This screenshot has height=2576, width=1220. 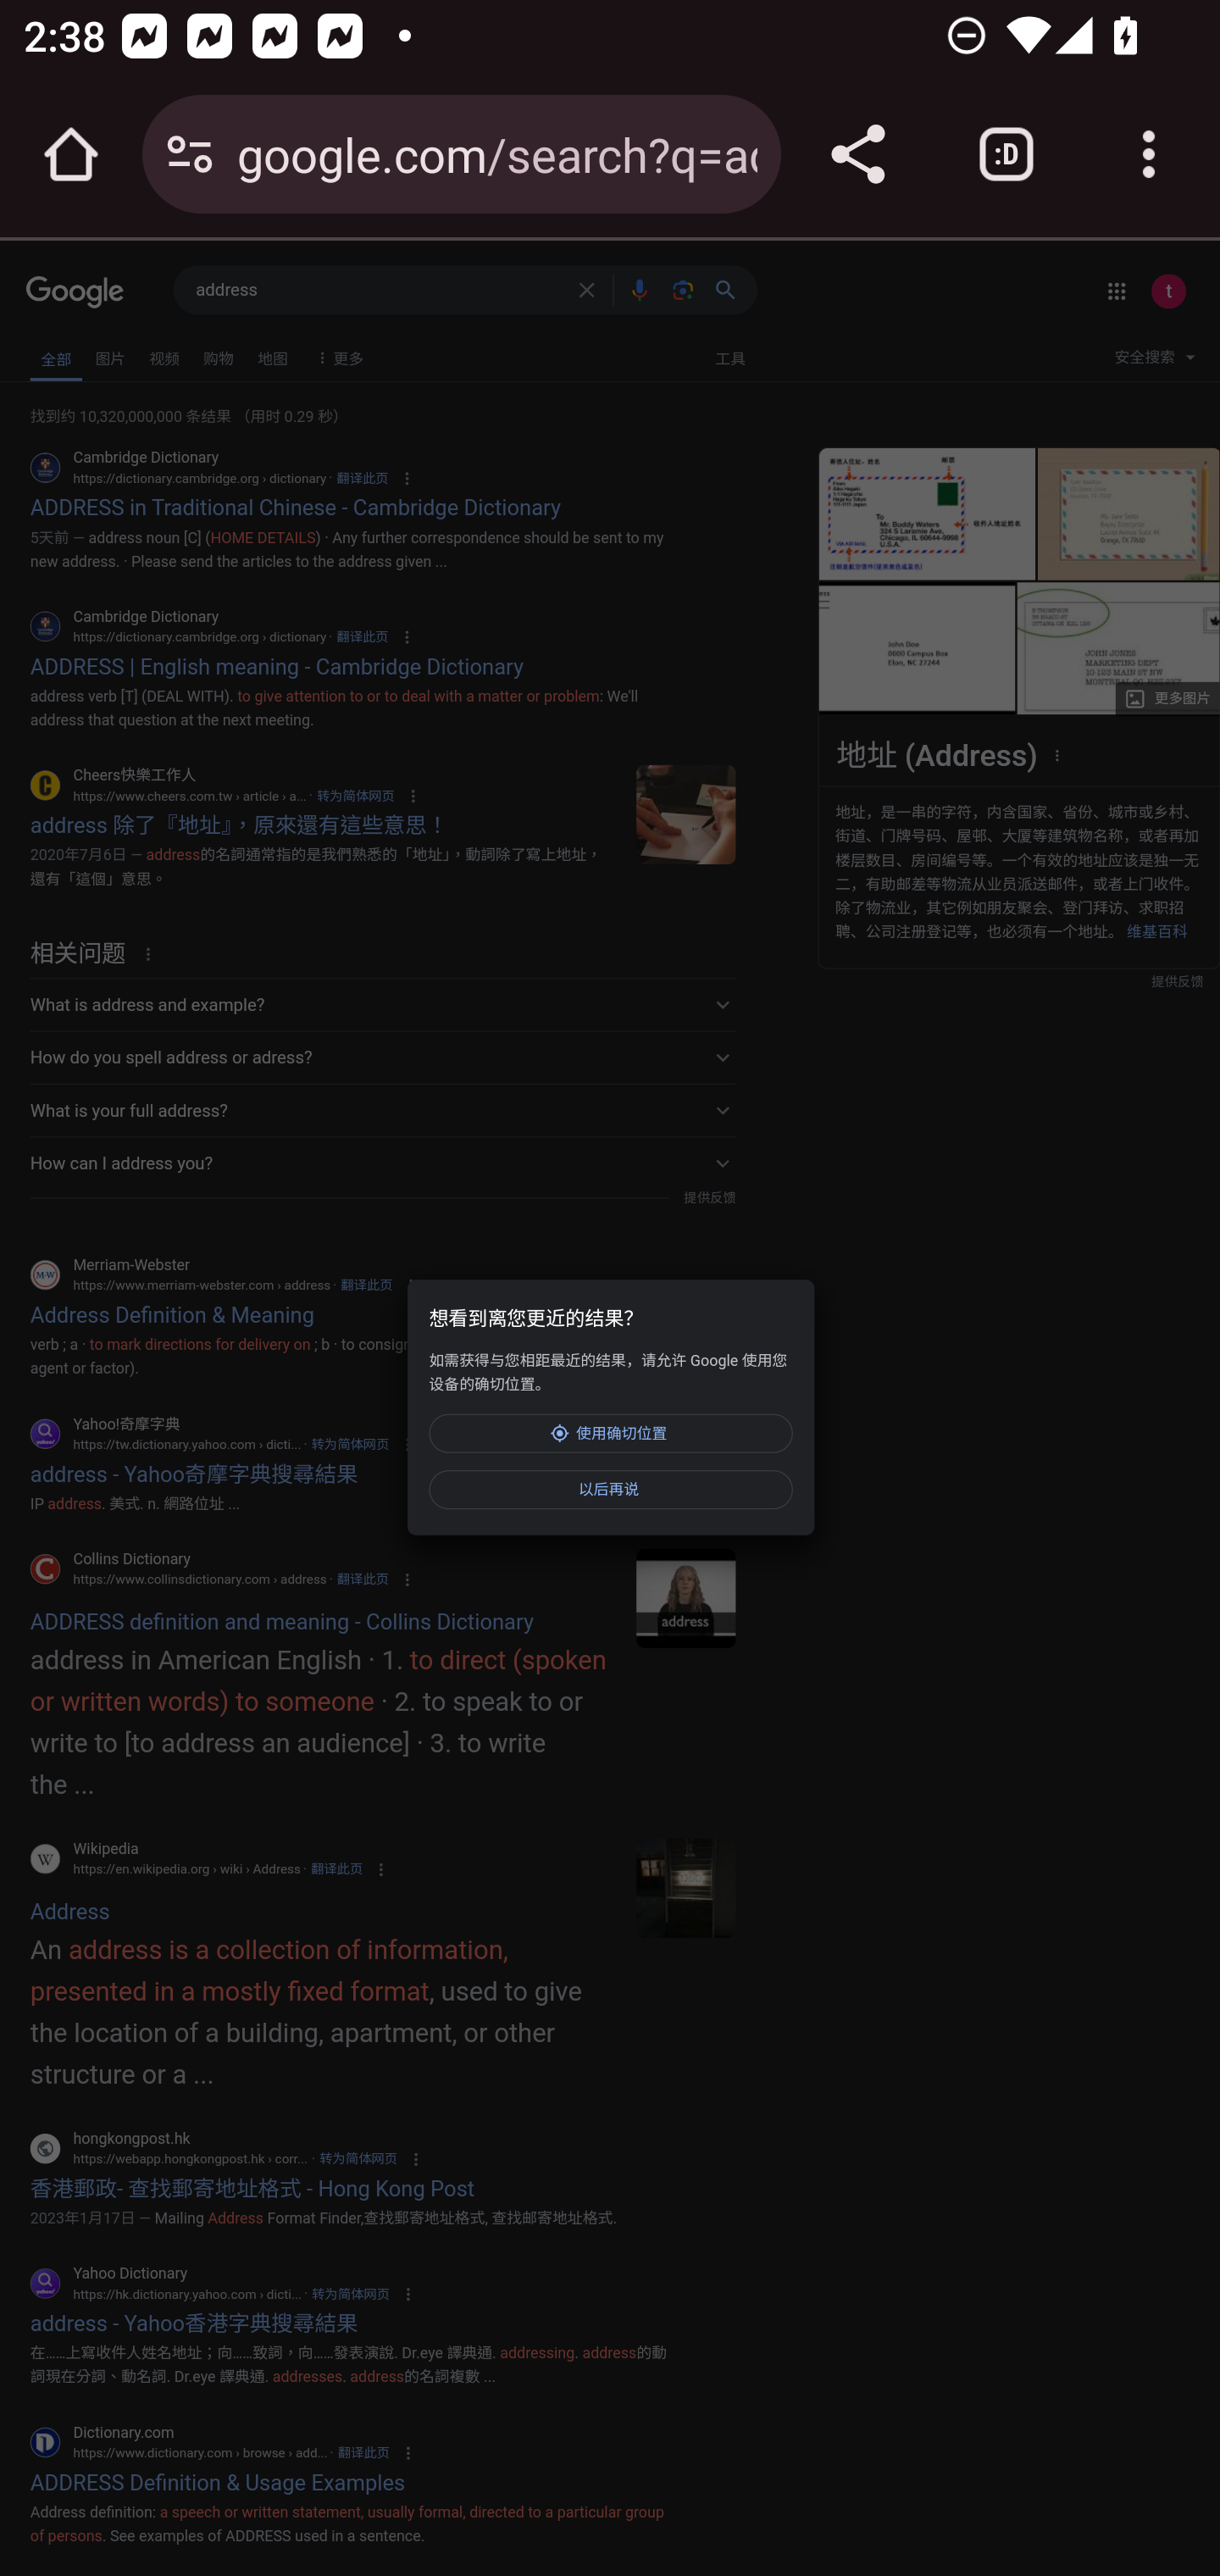 What do you see at coordinates (1006, 154) in the screenshot?
I see `Switch or close tabs` at bounding box center [1006, 154].